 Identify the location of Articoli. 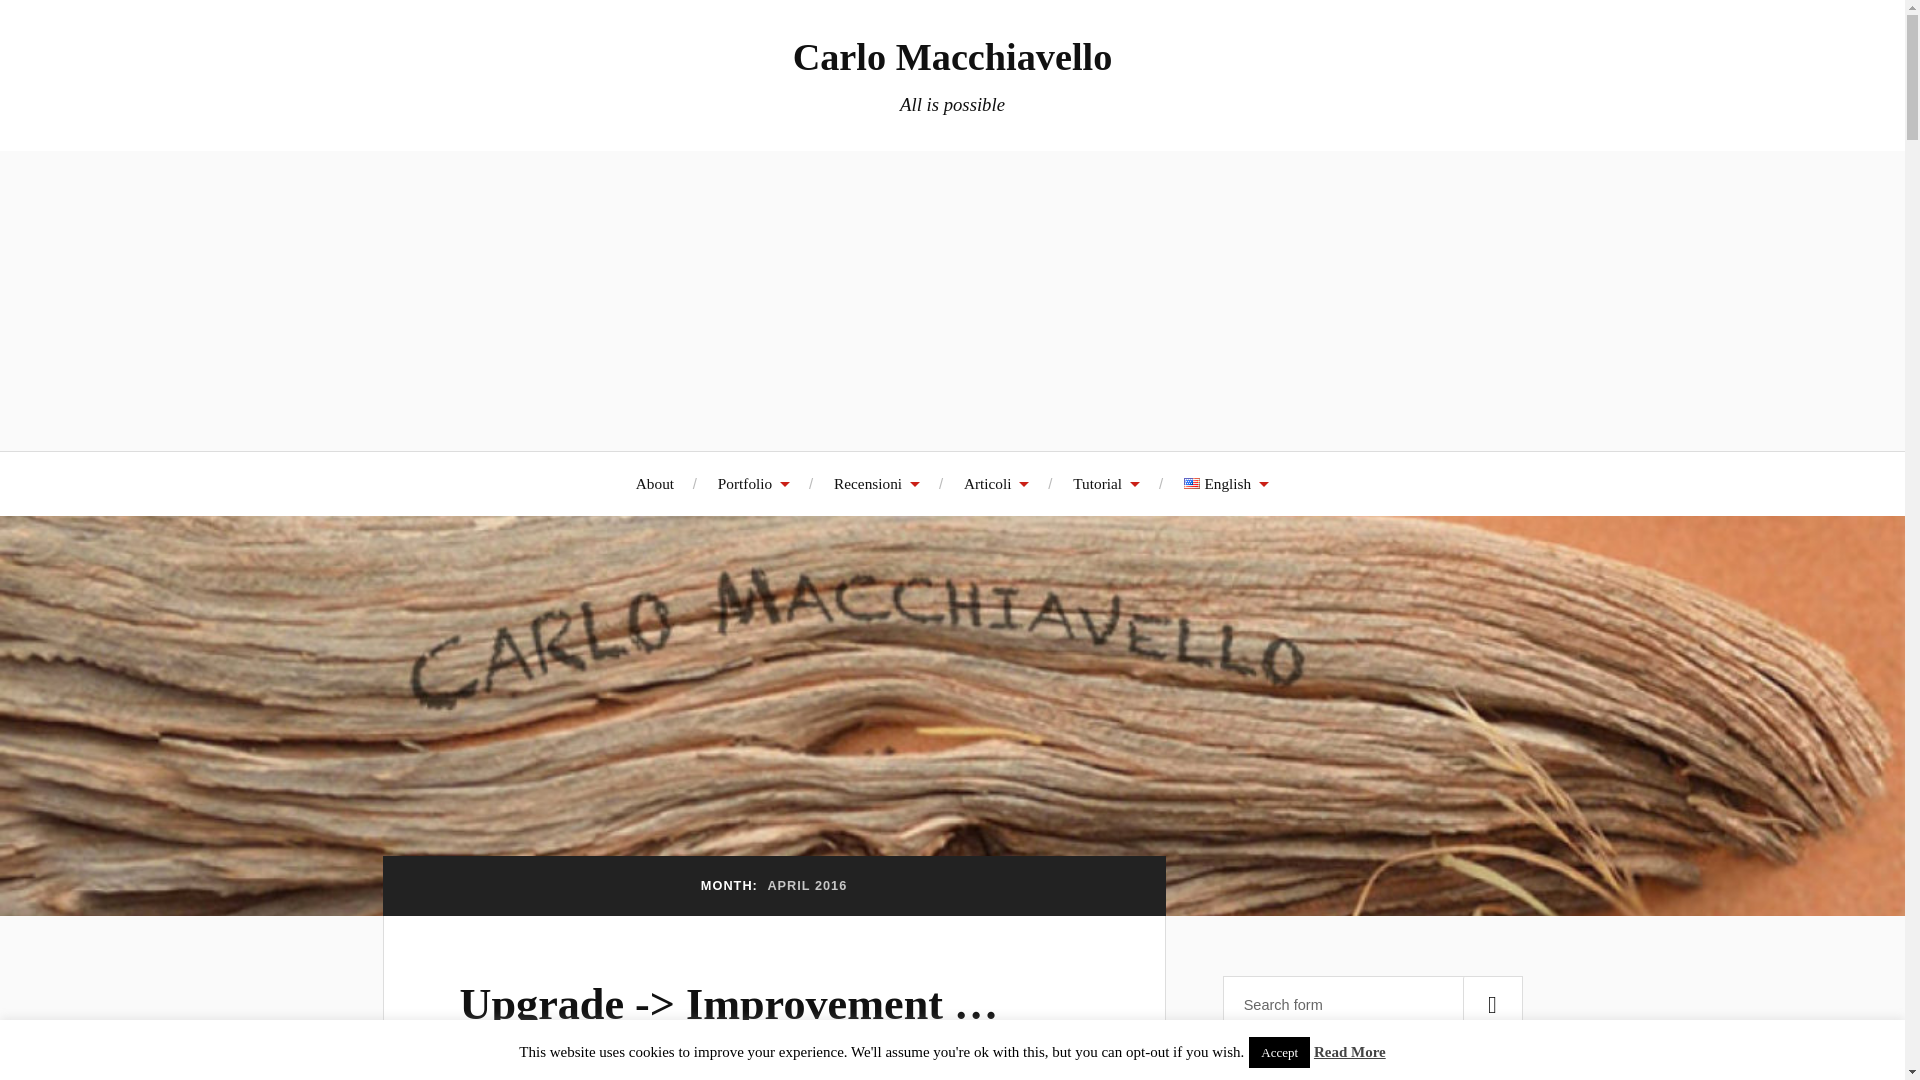
(996, 484).